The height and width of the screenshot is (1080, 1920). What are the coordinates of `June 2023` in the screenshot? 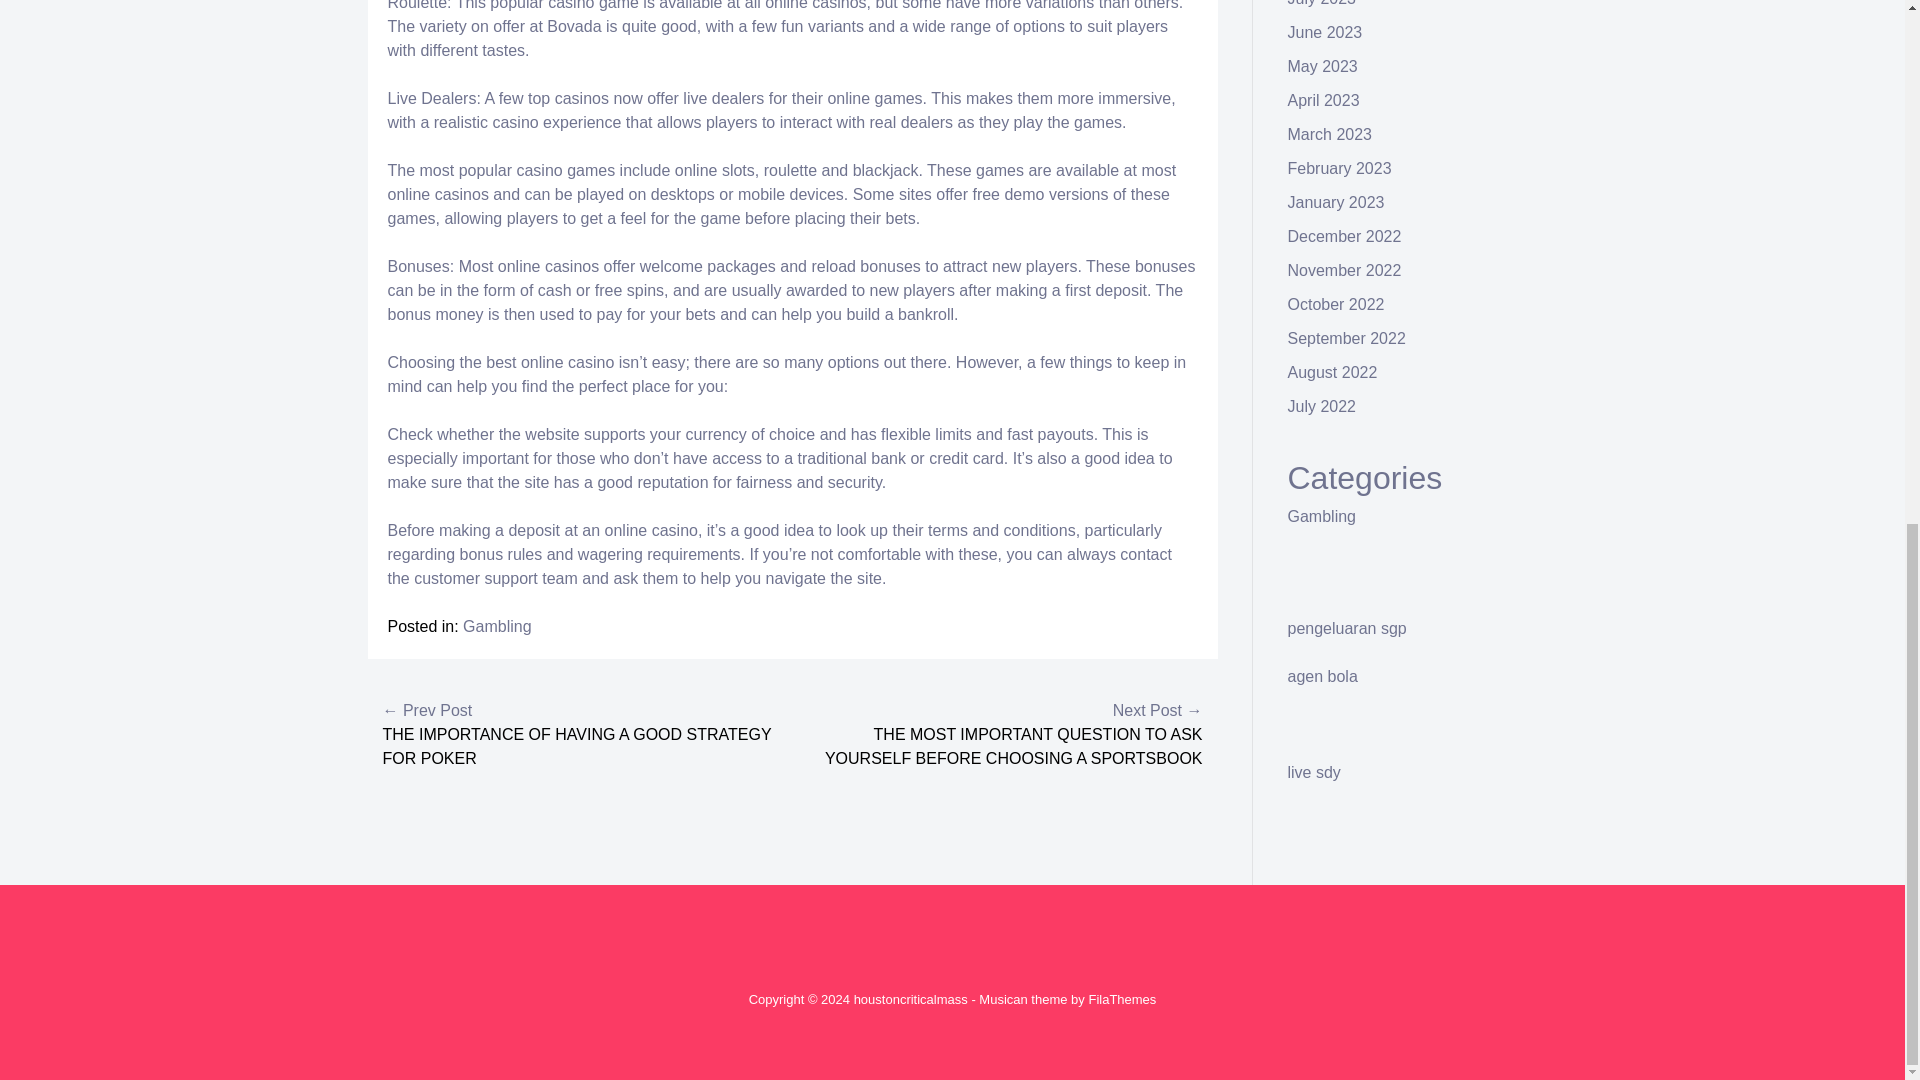 It's located at (1326, 32).